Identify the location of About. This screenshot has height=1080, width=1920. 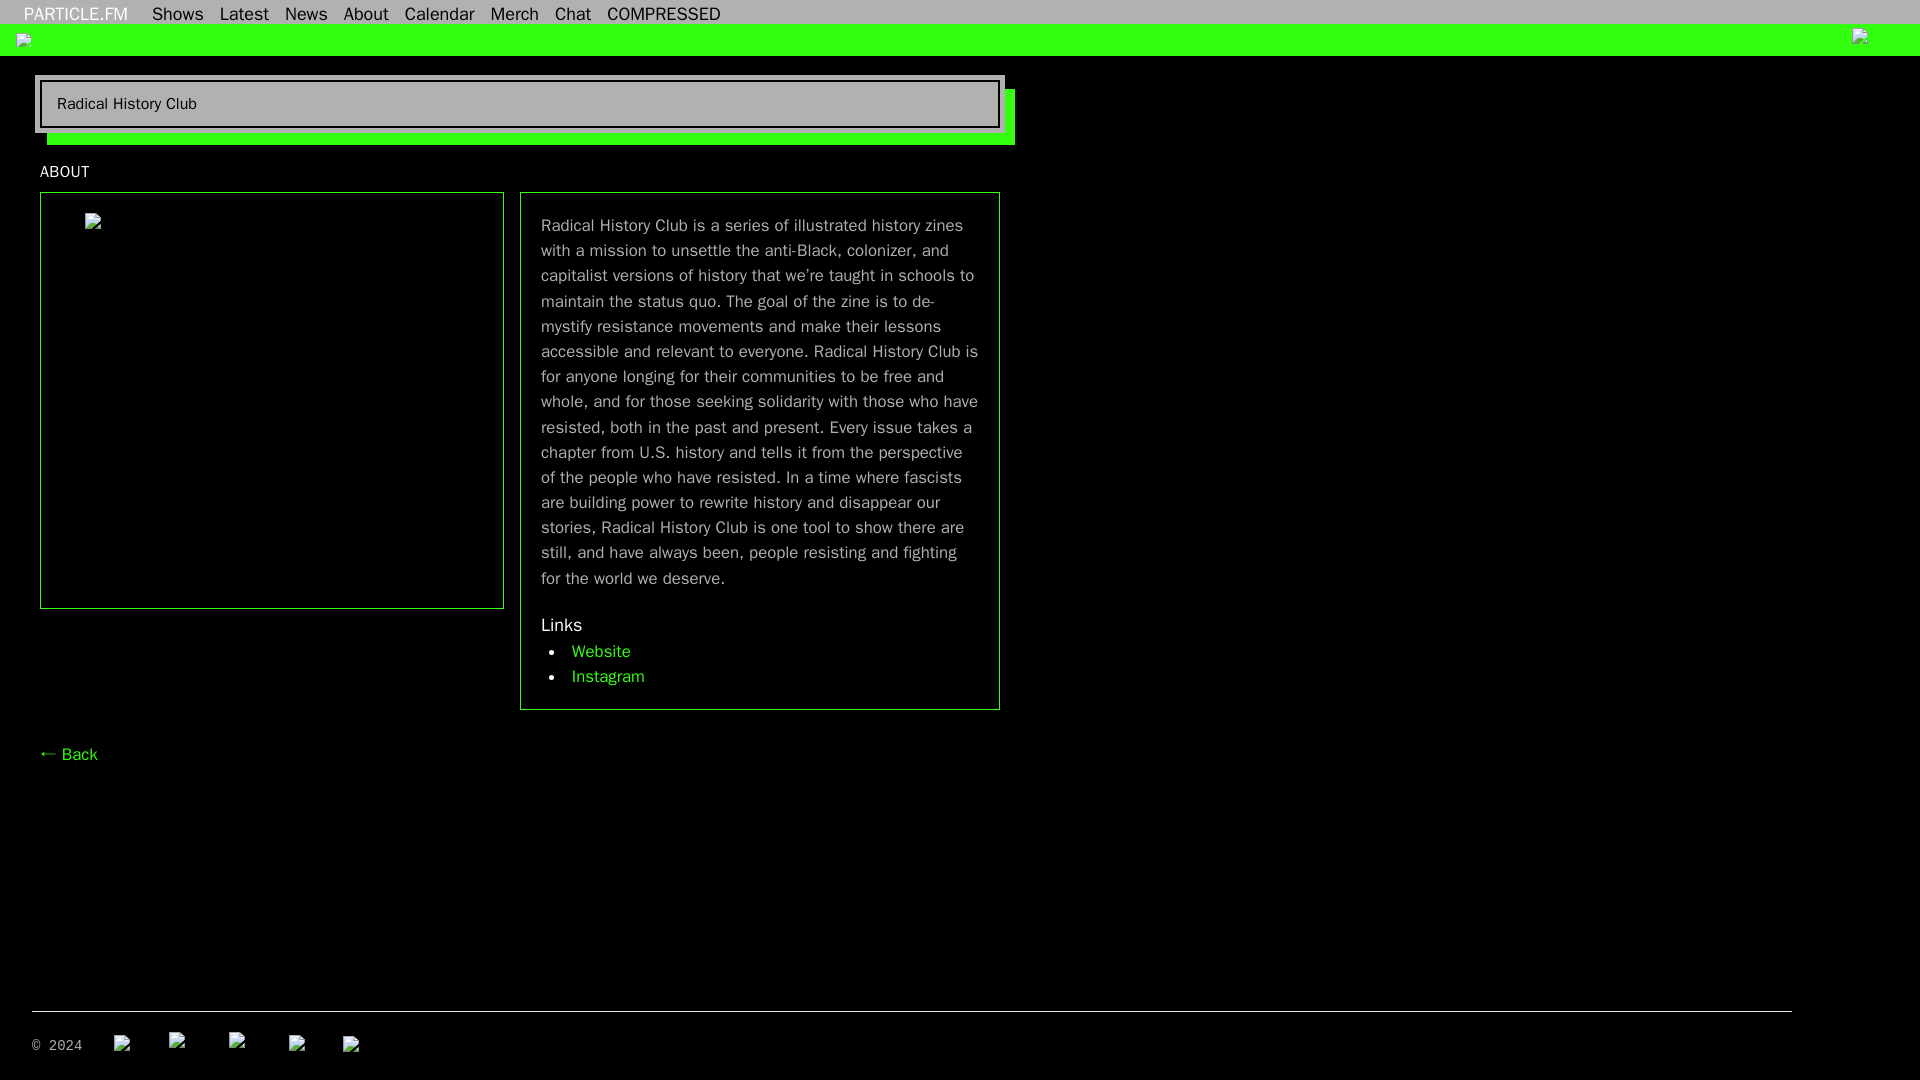
(366, 12).